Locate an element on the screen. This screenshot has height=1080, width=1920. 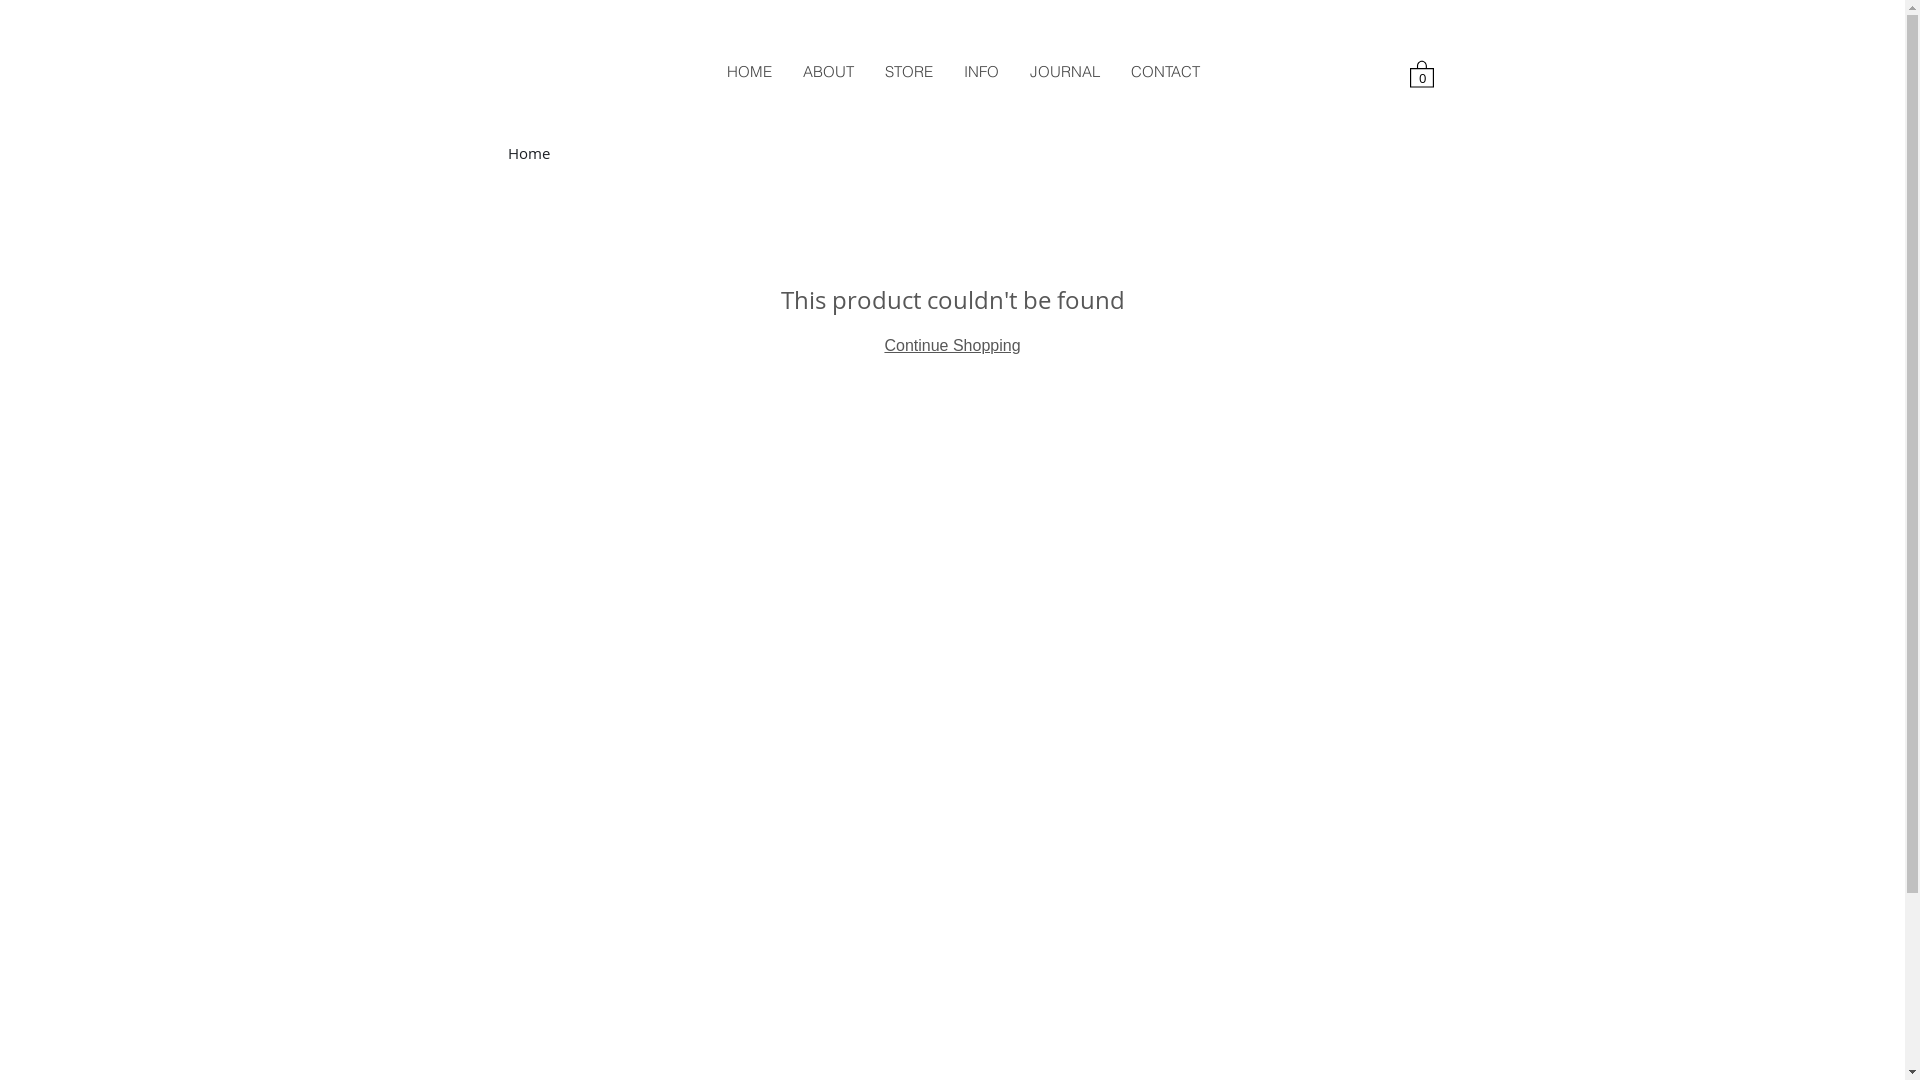
HOME is located at coordinates (749, 72).